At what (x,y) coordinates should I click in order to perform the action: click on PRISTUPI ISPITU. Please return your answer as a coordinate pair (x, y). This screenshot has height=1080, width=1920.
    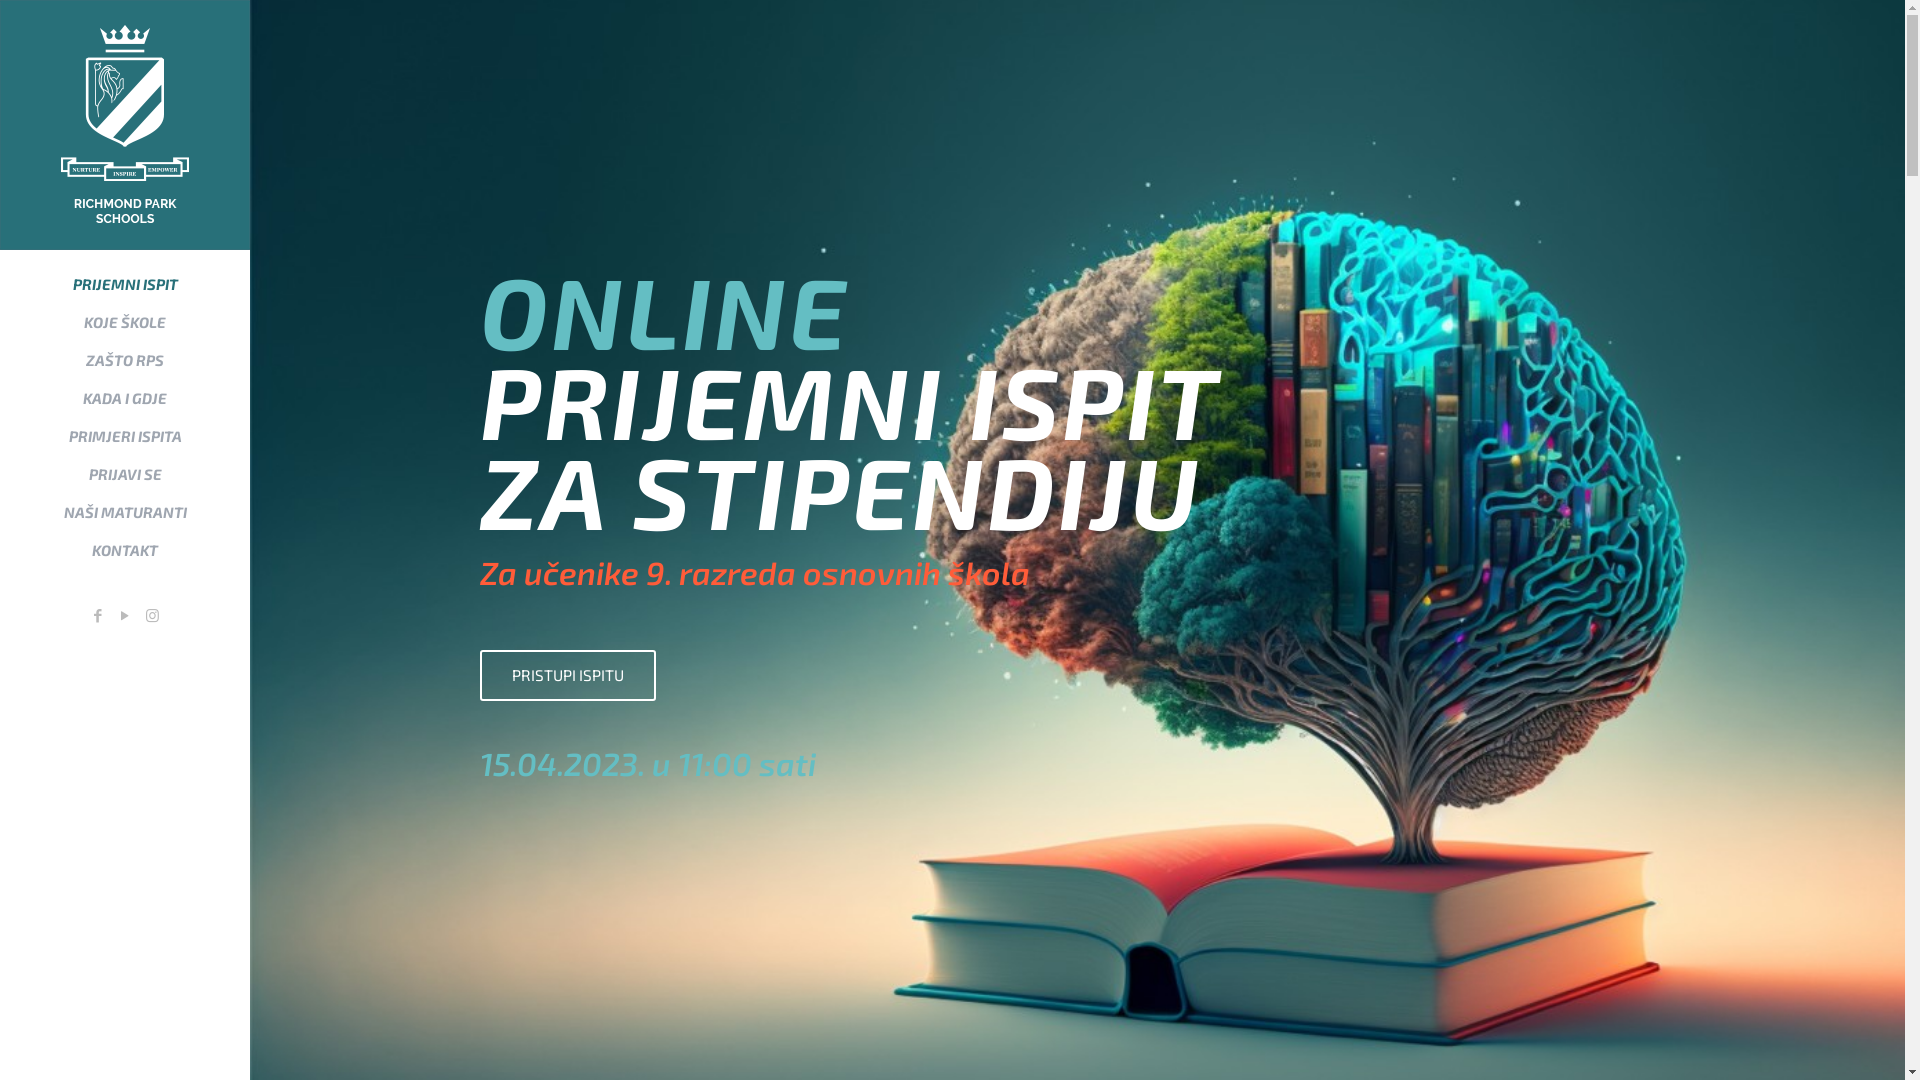
    Looking at the image, I should click on (568, 676).